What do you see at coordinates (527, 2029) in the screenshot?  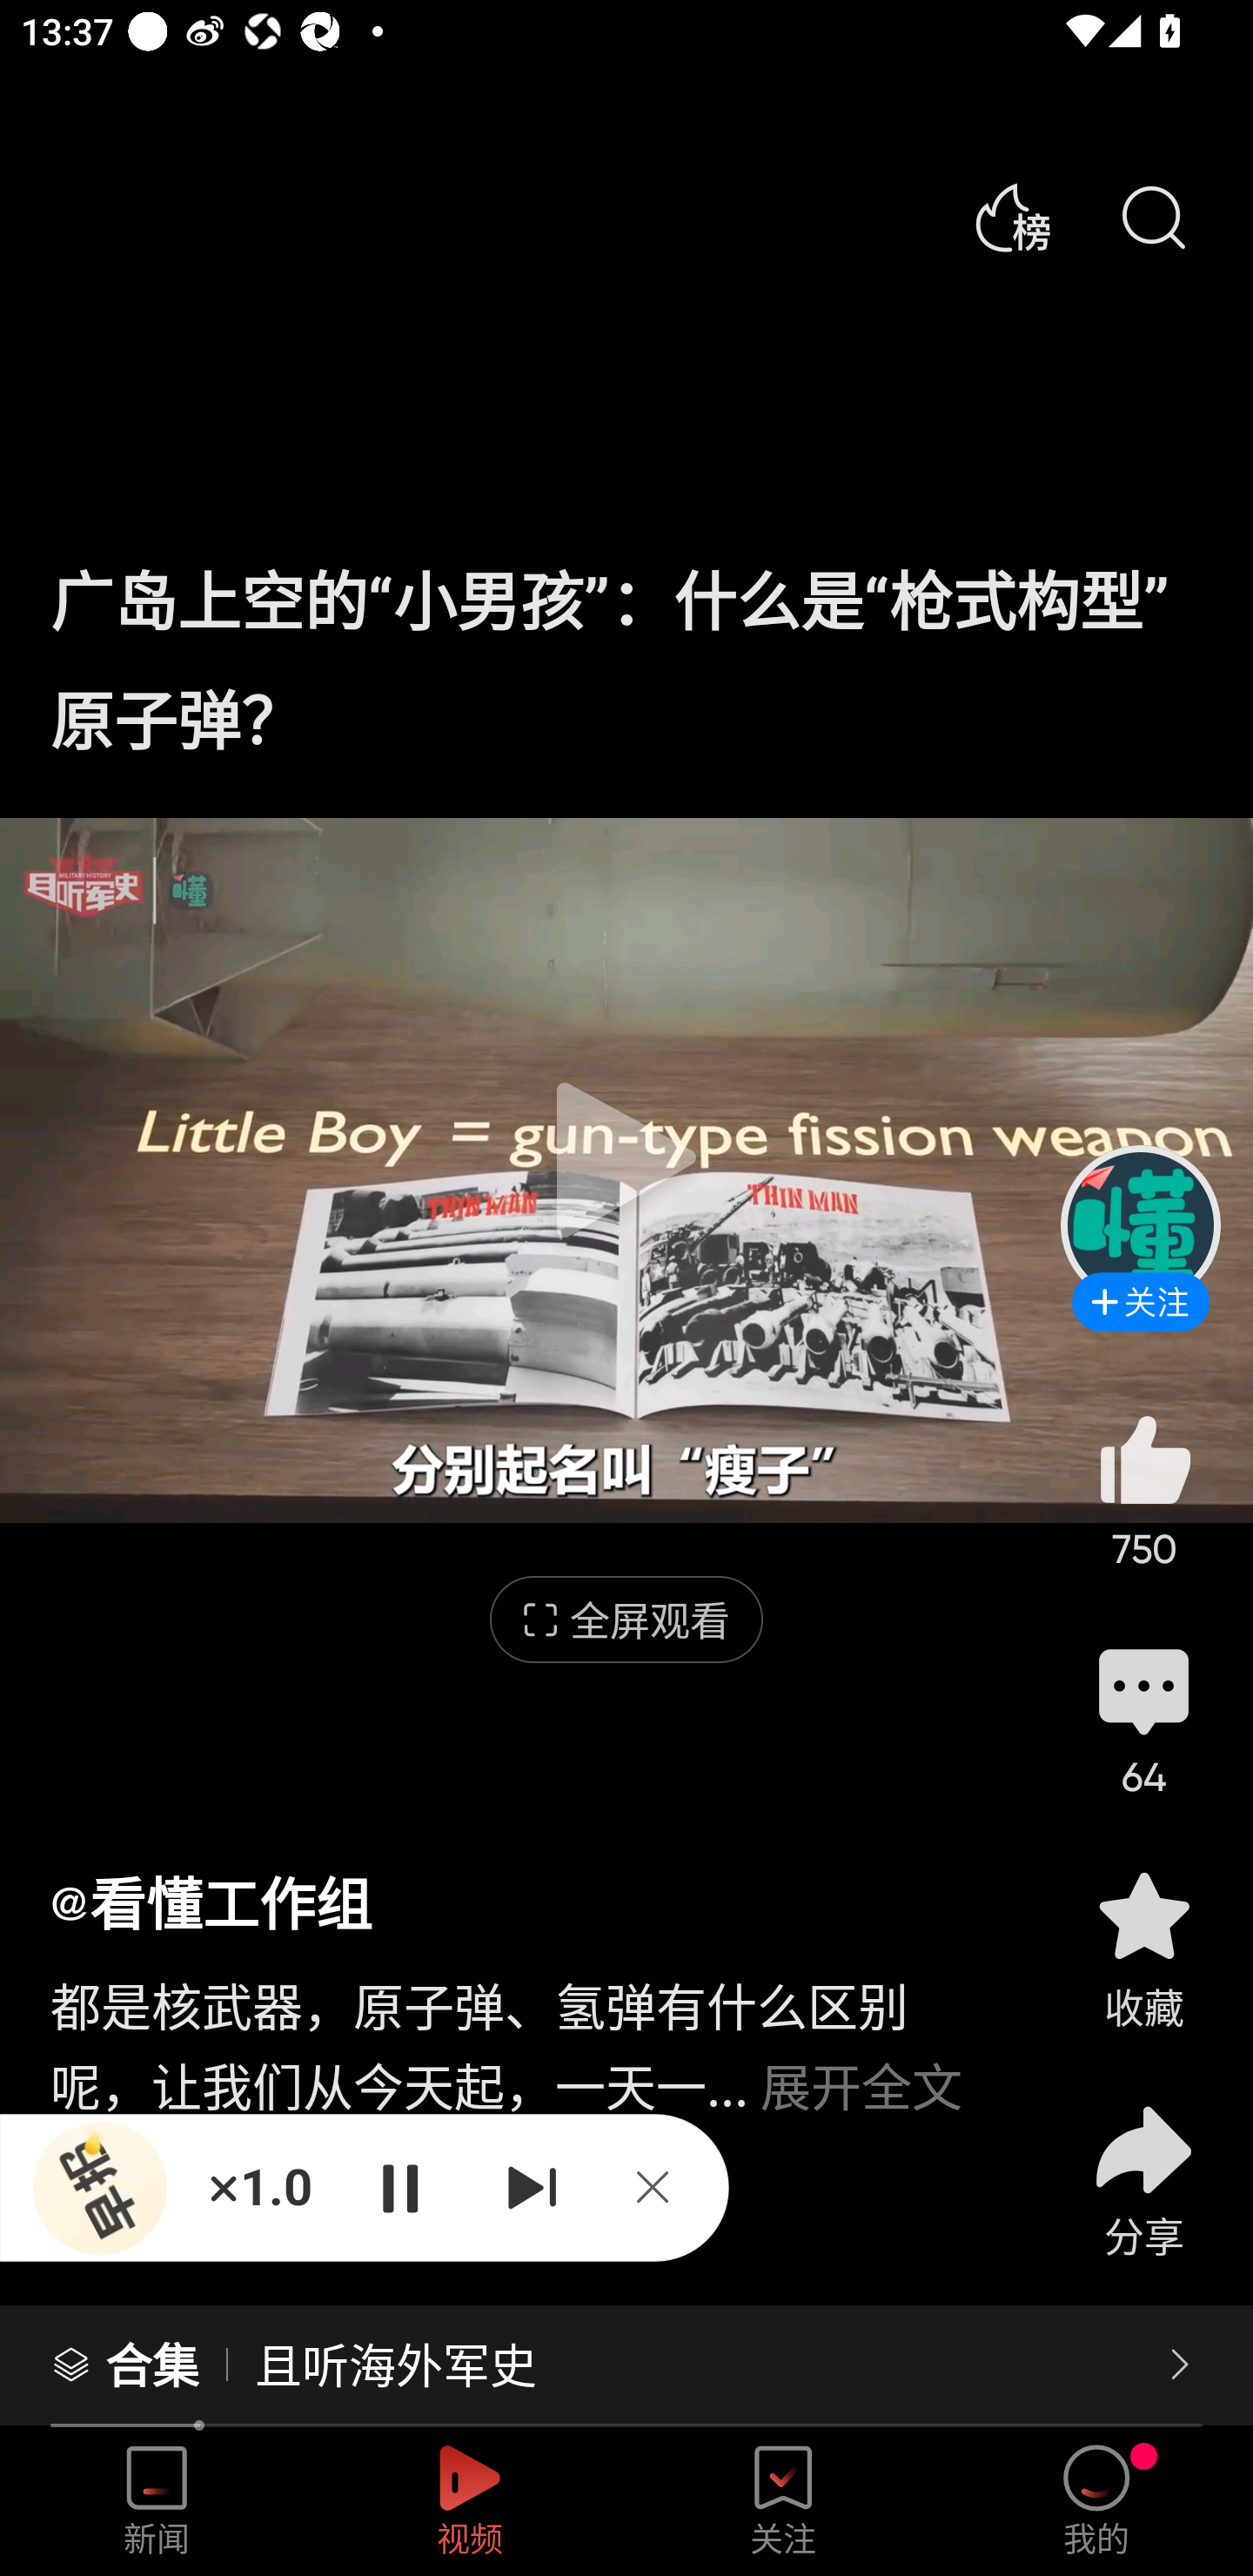 I see `都是核武器，原子弹、氢弹有什么区别呢，让我们从今天起，一天一... 展开全文` at bounding box center [527, 2029].